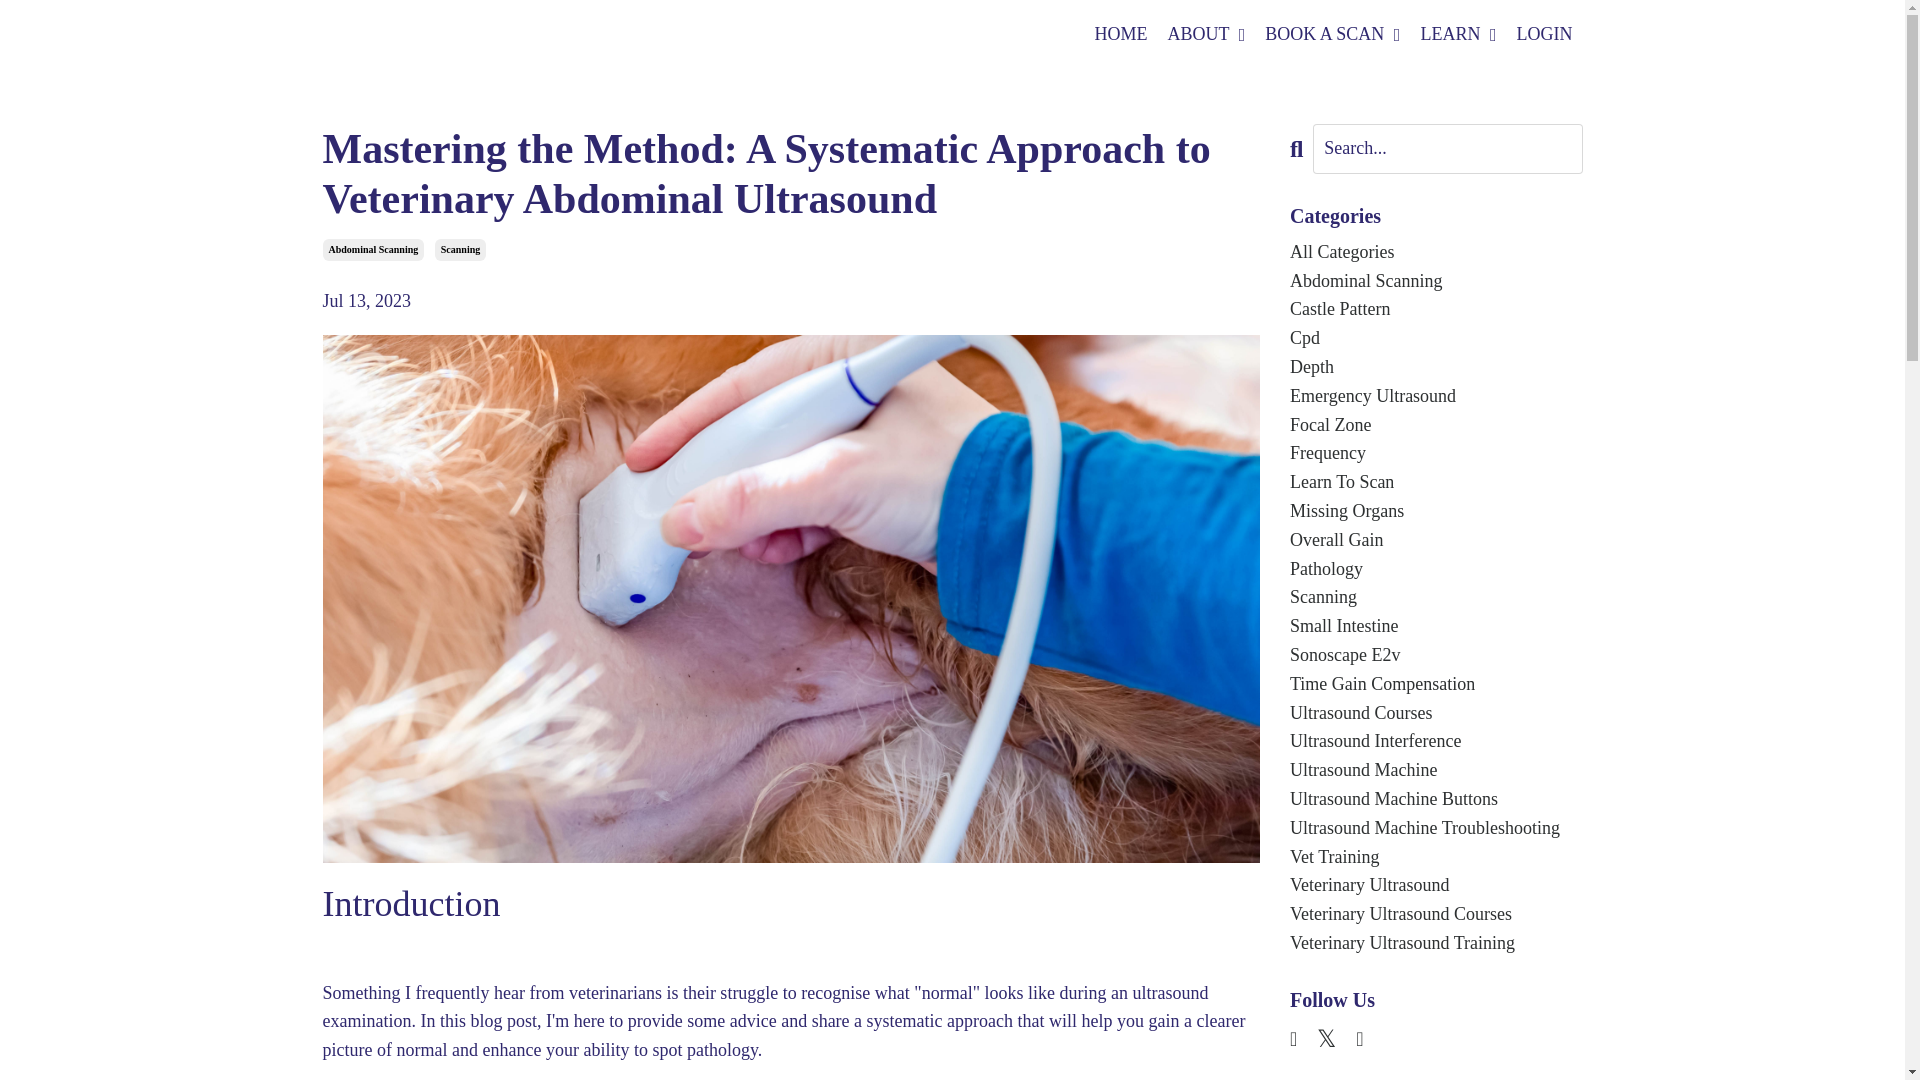  I want to click on Ultrasound Courses, so click(1436, 712).